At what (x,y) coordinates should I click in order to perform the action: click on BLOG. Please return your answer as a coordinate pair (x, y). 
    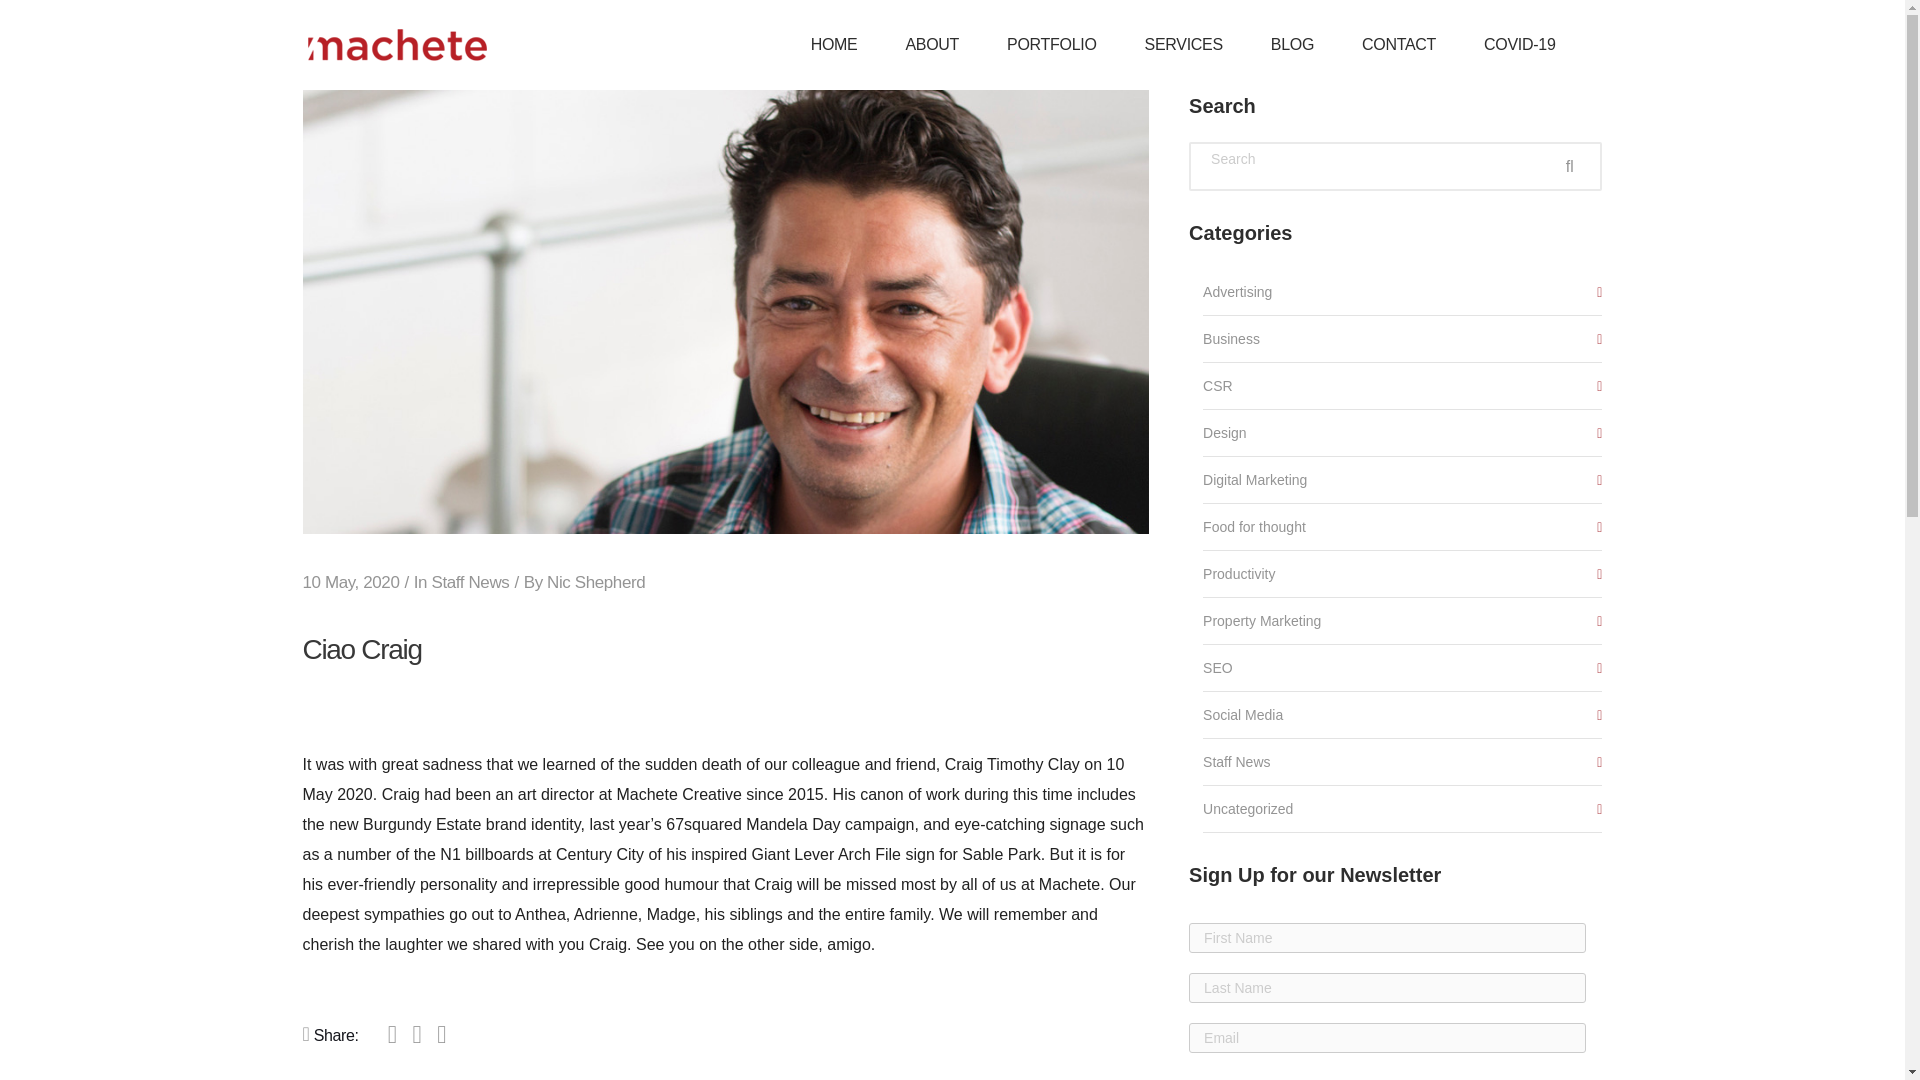
    Looking at the image, I should click on (1292, 44).